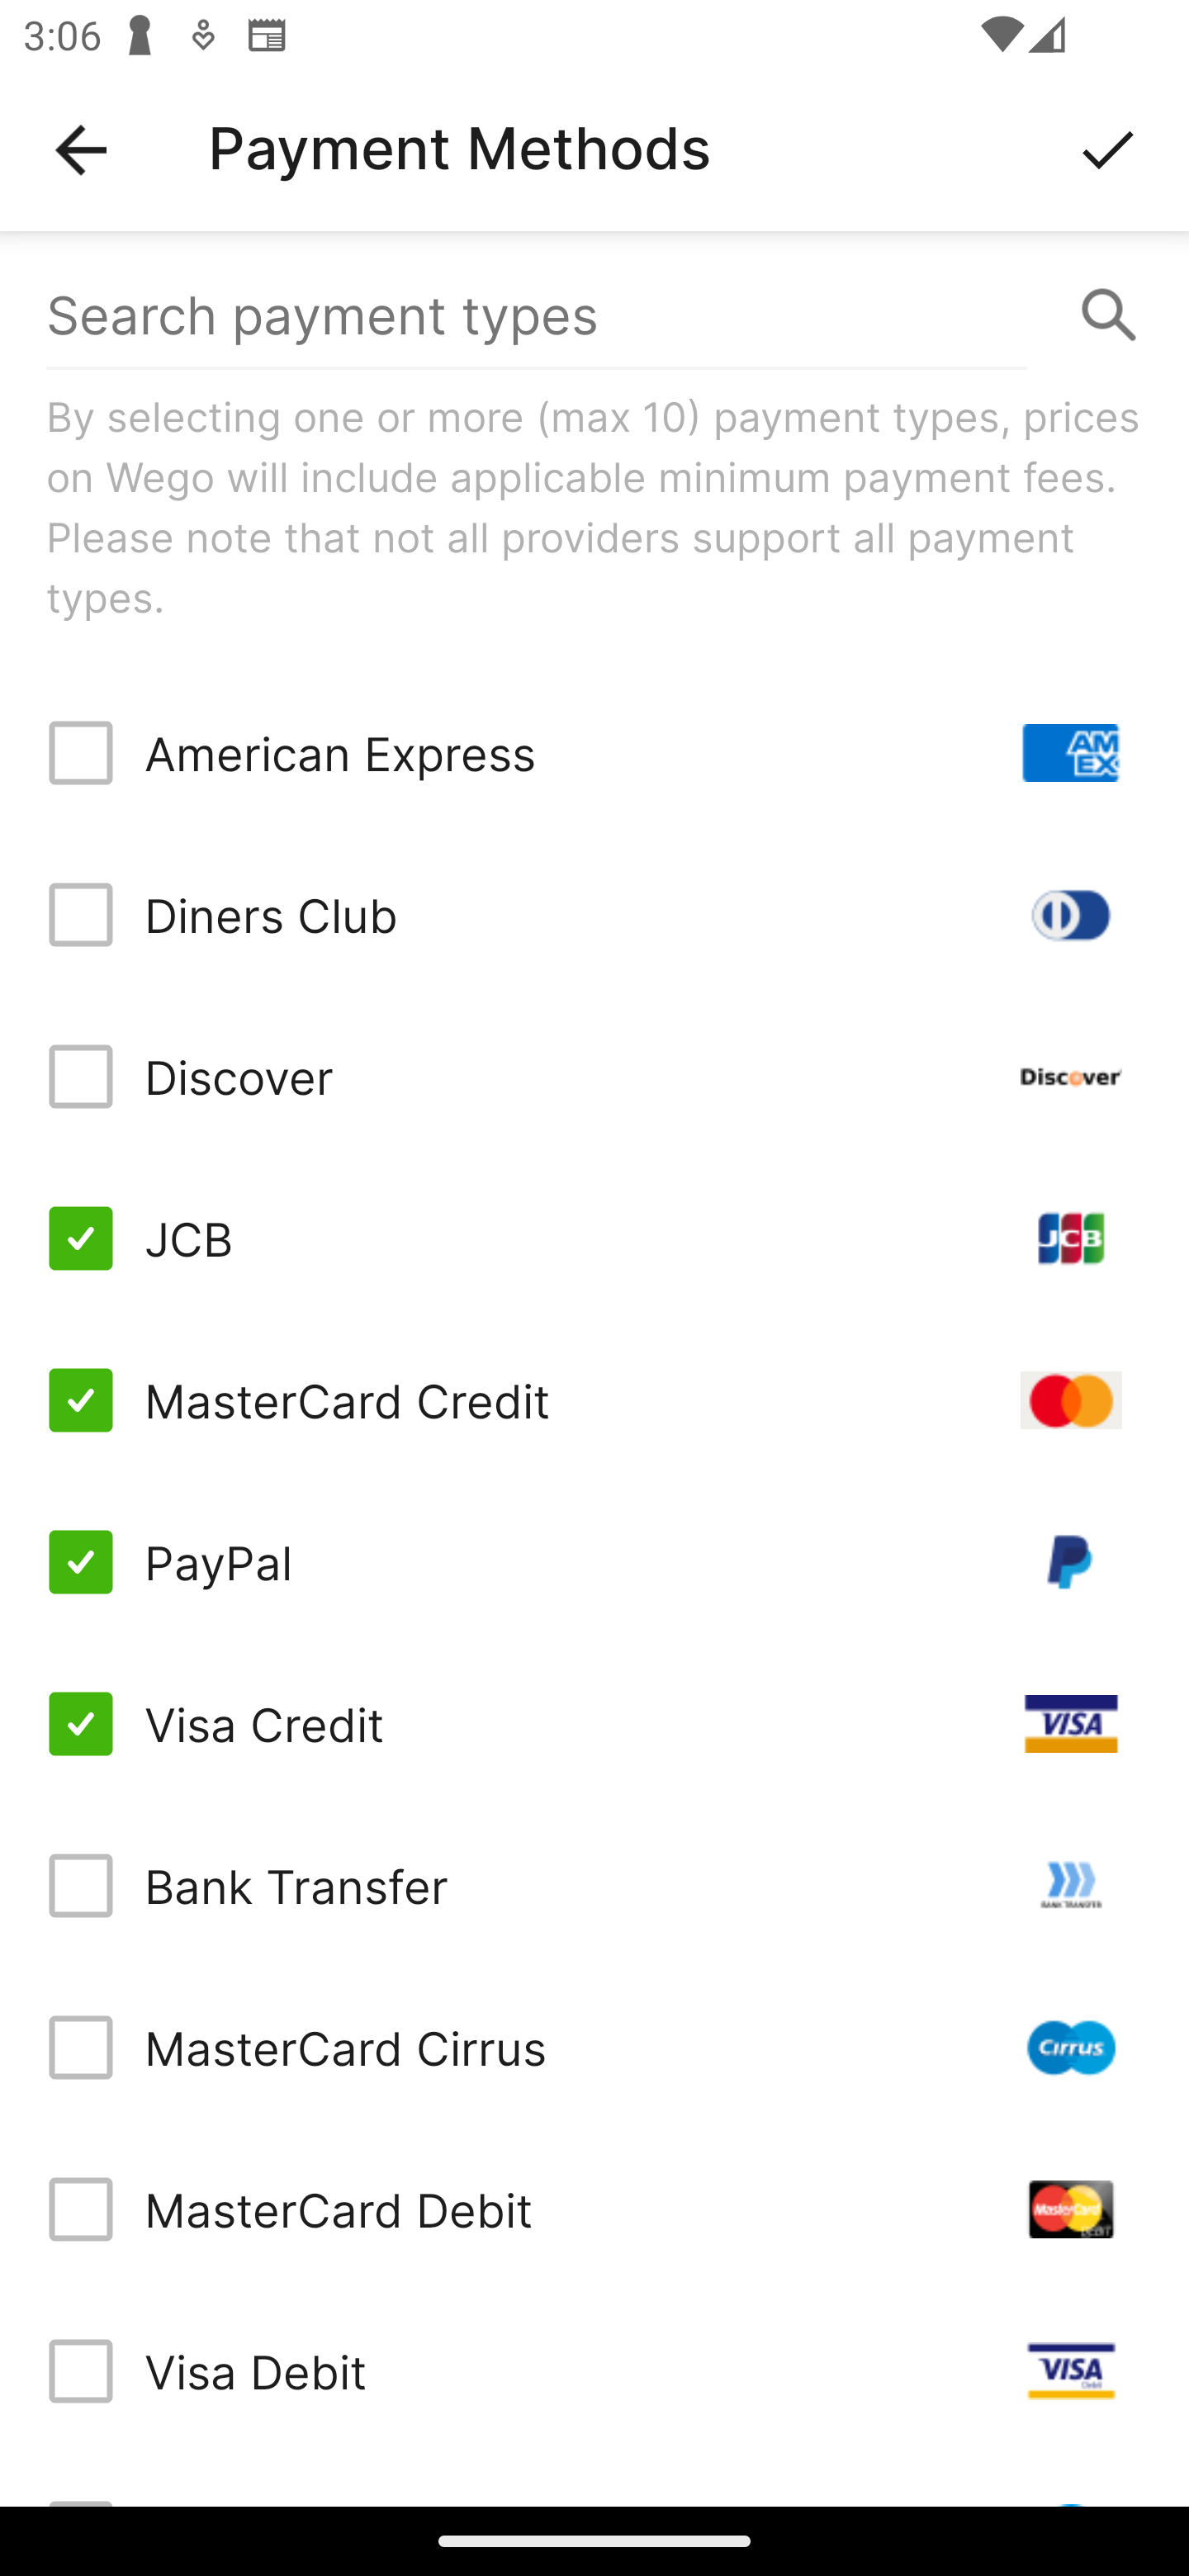 The height and width of the screenshot is (2576, 1189). What do you see at coordinates (594, 2046) in the screenshot?
I see `MasterCard Cirrus` at bounding box center [594, 2046].